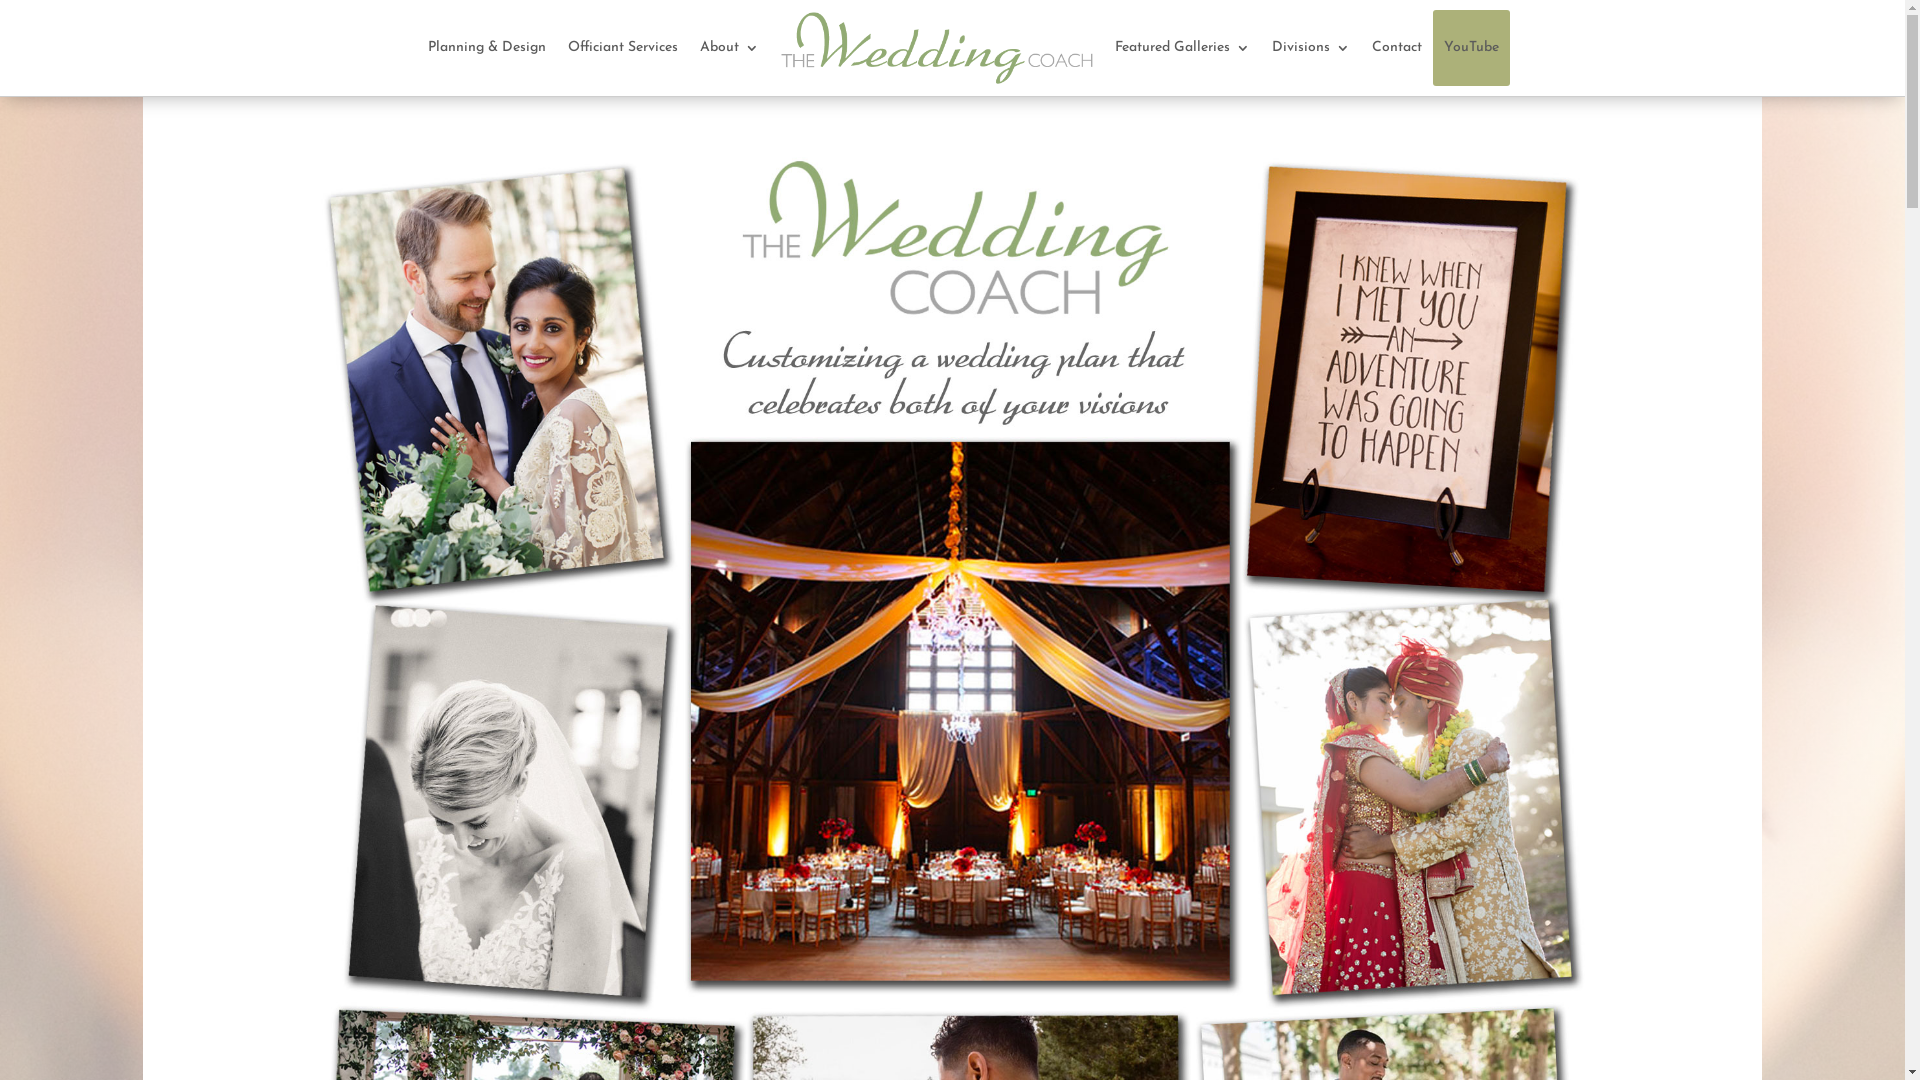  What do you see at coordinates (730, 48) in the screenshot?
I see `About` at bounding box center [730, 48].